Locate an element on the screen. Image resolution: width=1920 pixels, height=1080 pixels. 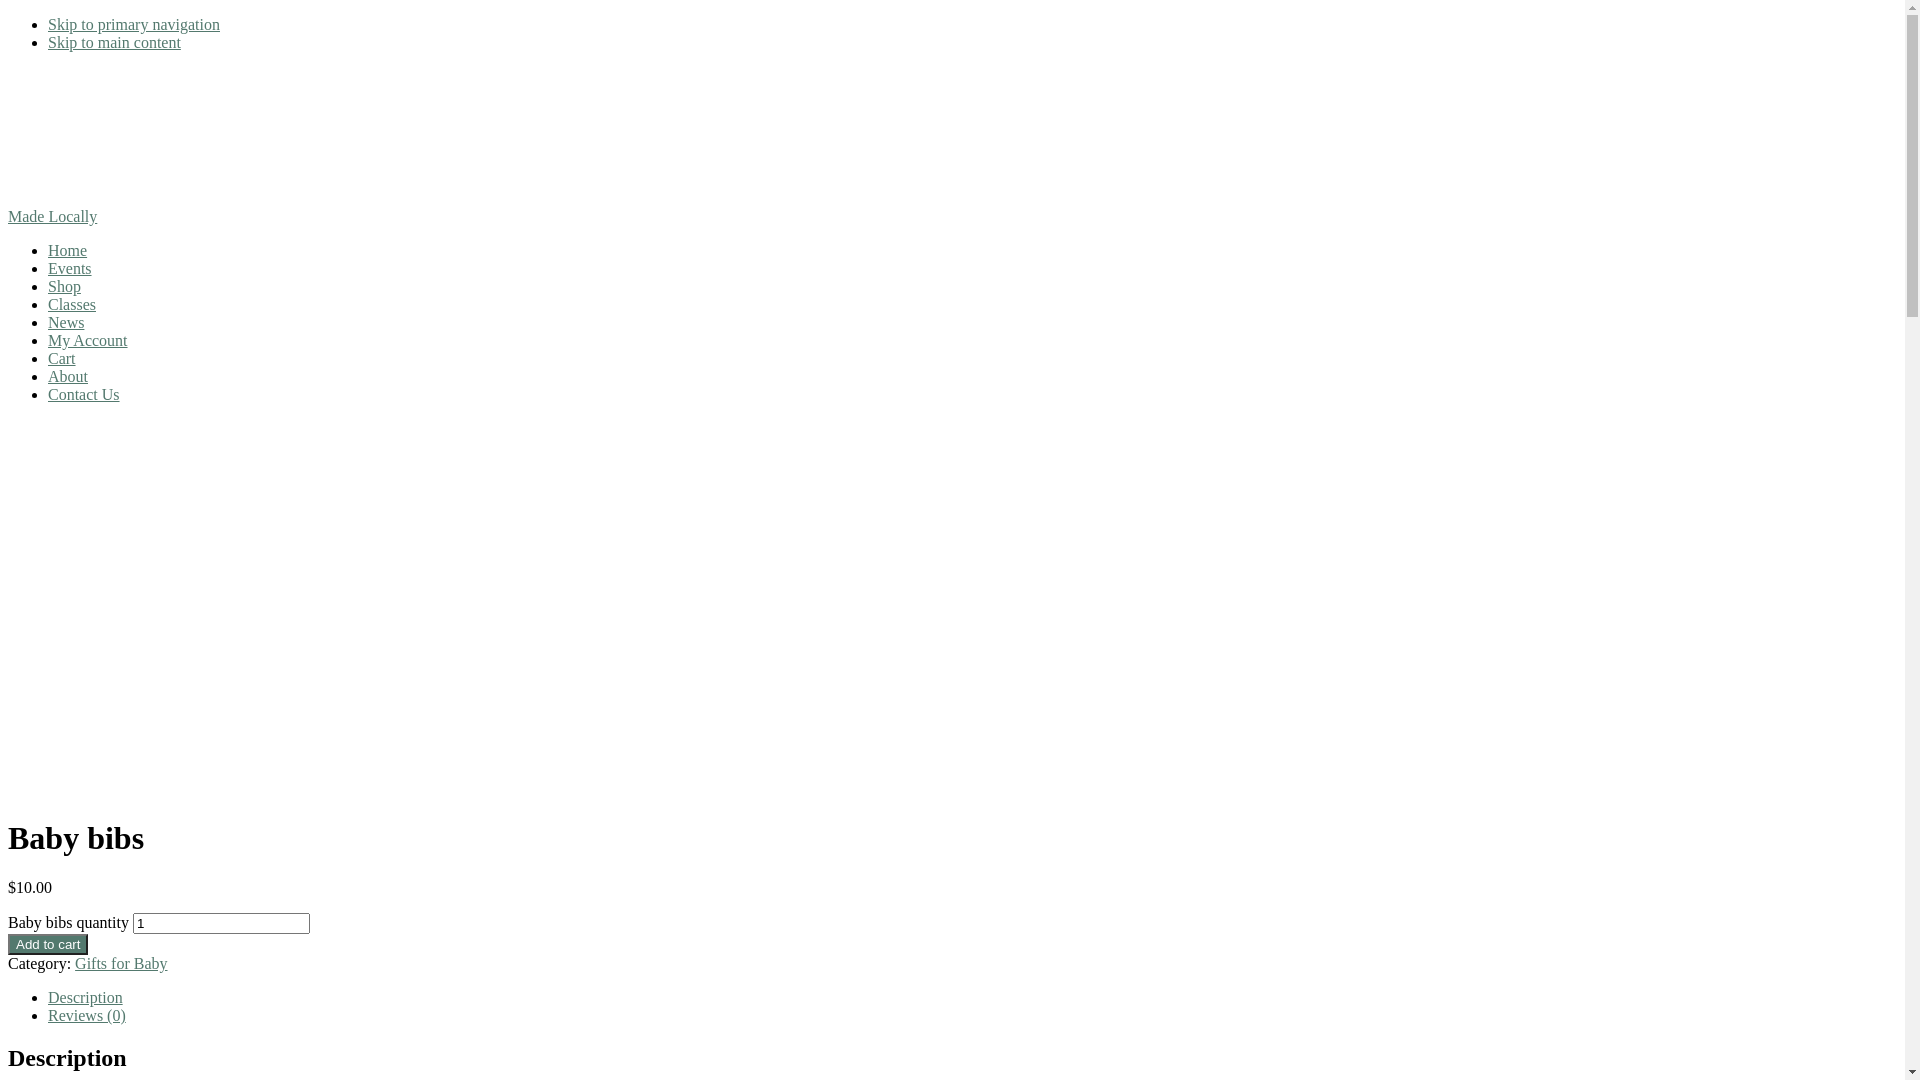
Skip to main content is located at coordinates (114, 42).